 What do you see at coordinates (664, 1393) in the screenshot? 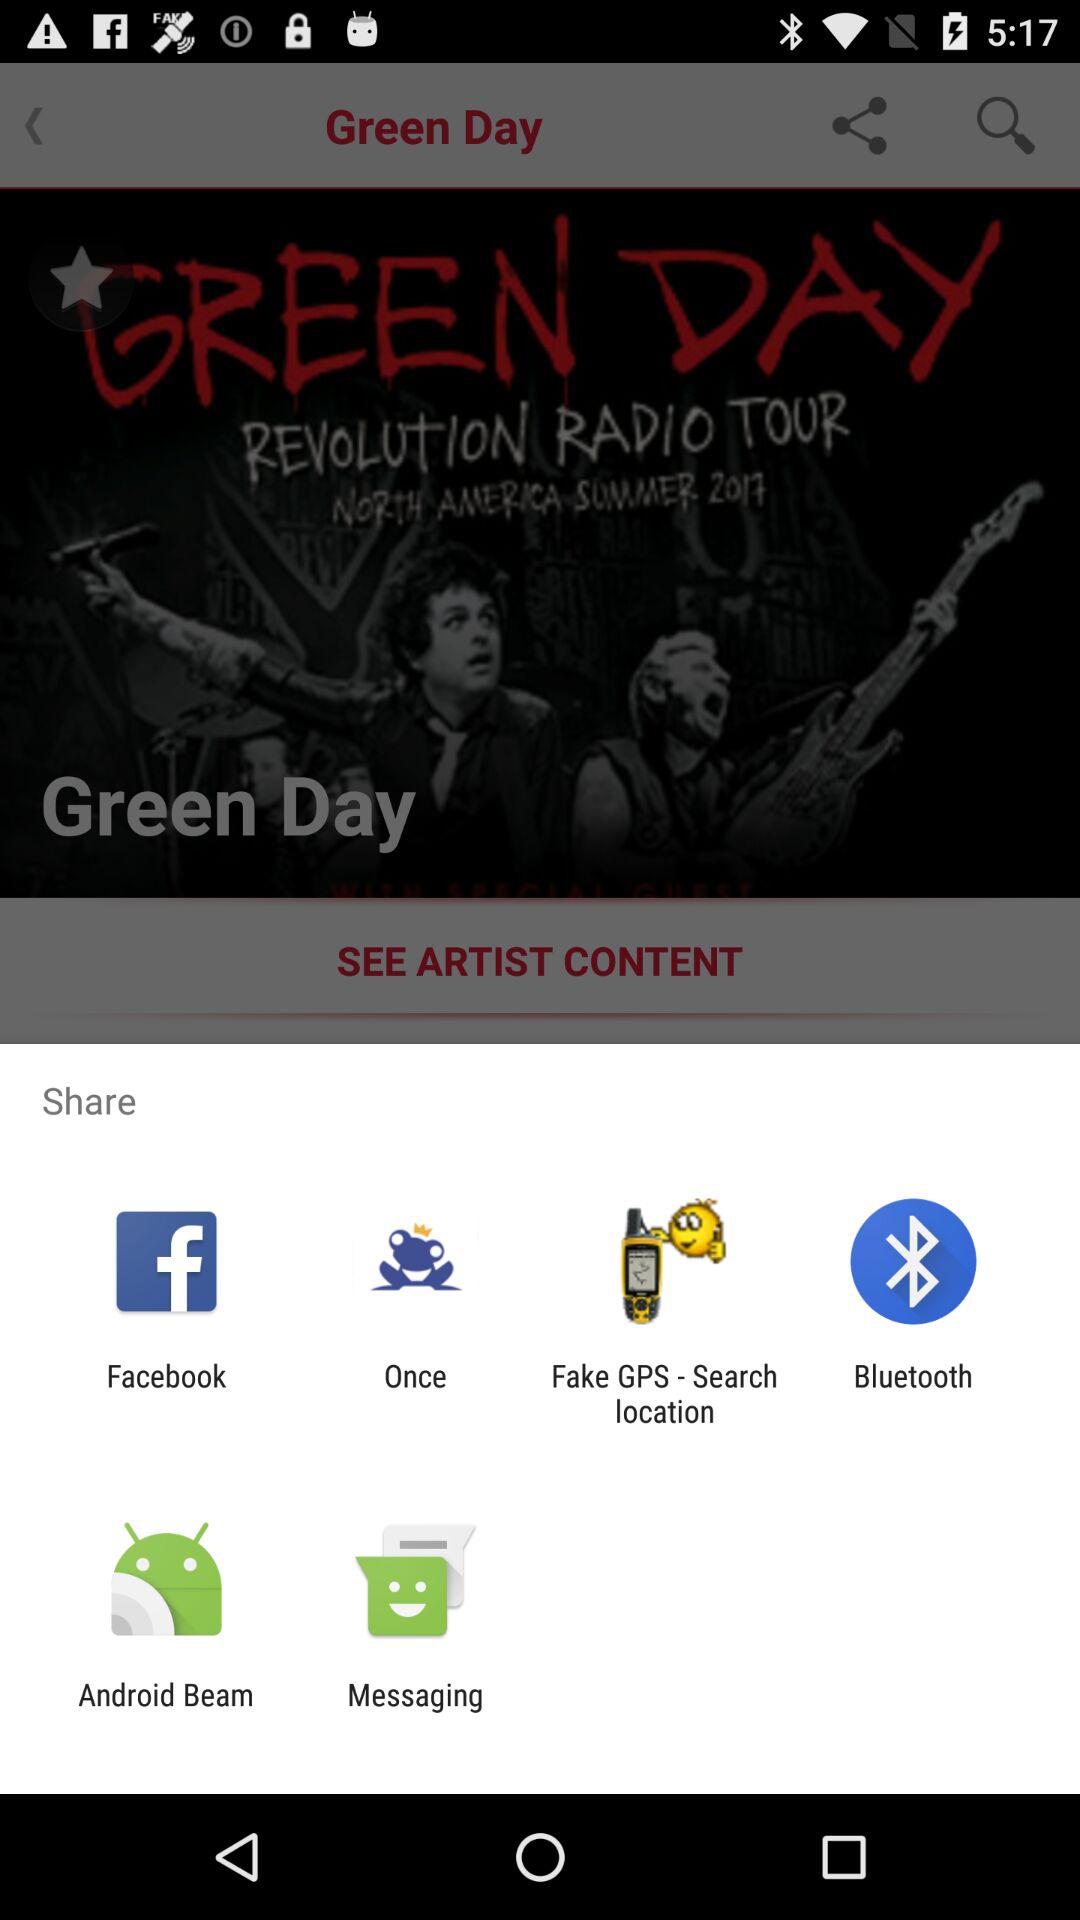
I see `turn on the app next to the once app` at bounding box center [664, 1393].